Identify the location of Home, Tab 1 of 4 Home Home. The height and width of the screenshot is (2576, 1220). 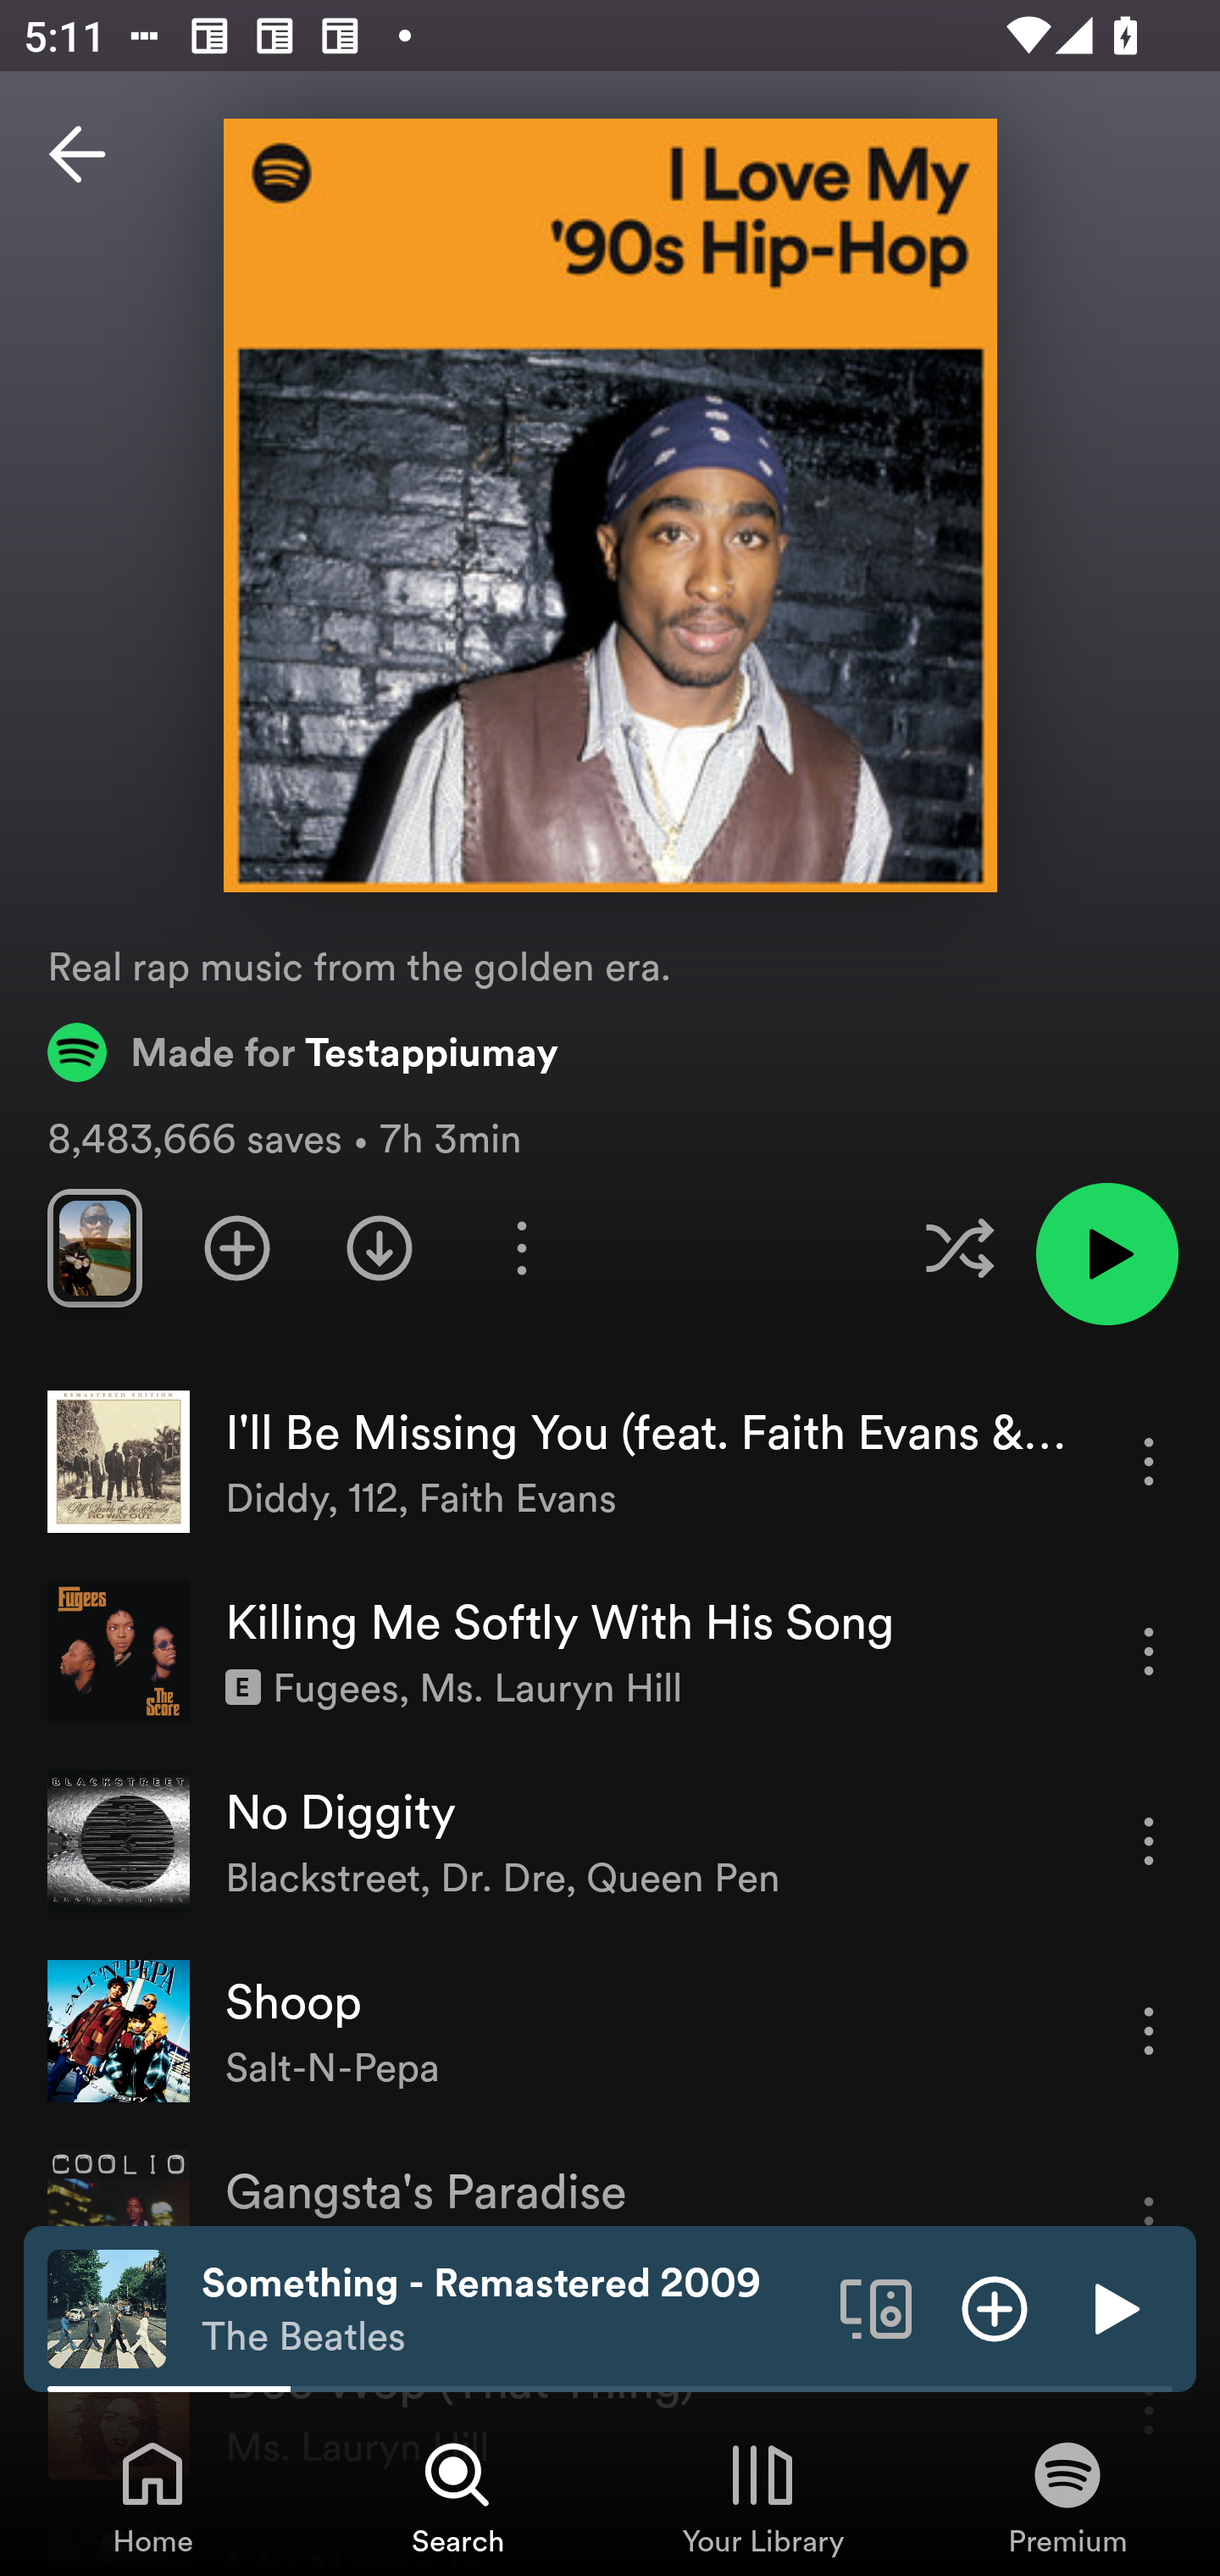
(152, 2496).